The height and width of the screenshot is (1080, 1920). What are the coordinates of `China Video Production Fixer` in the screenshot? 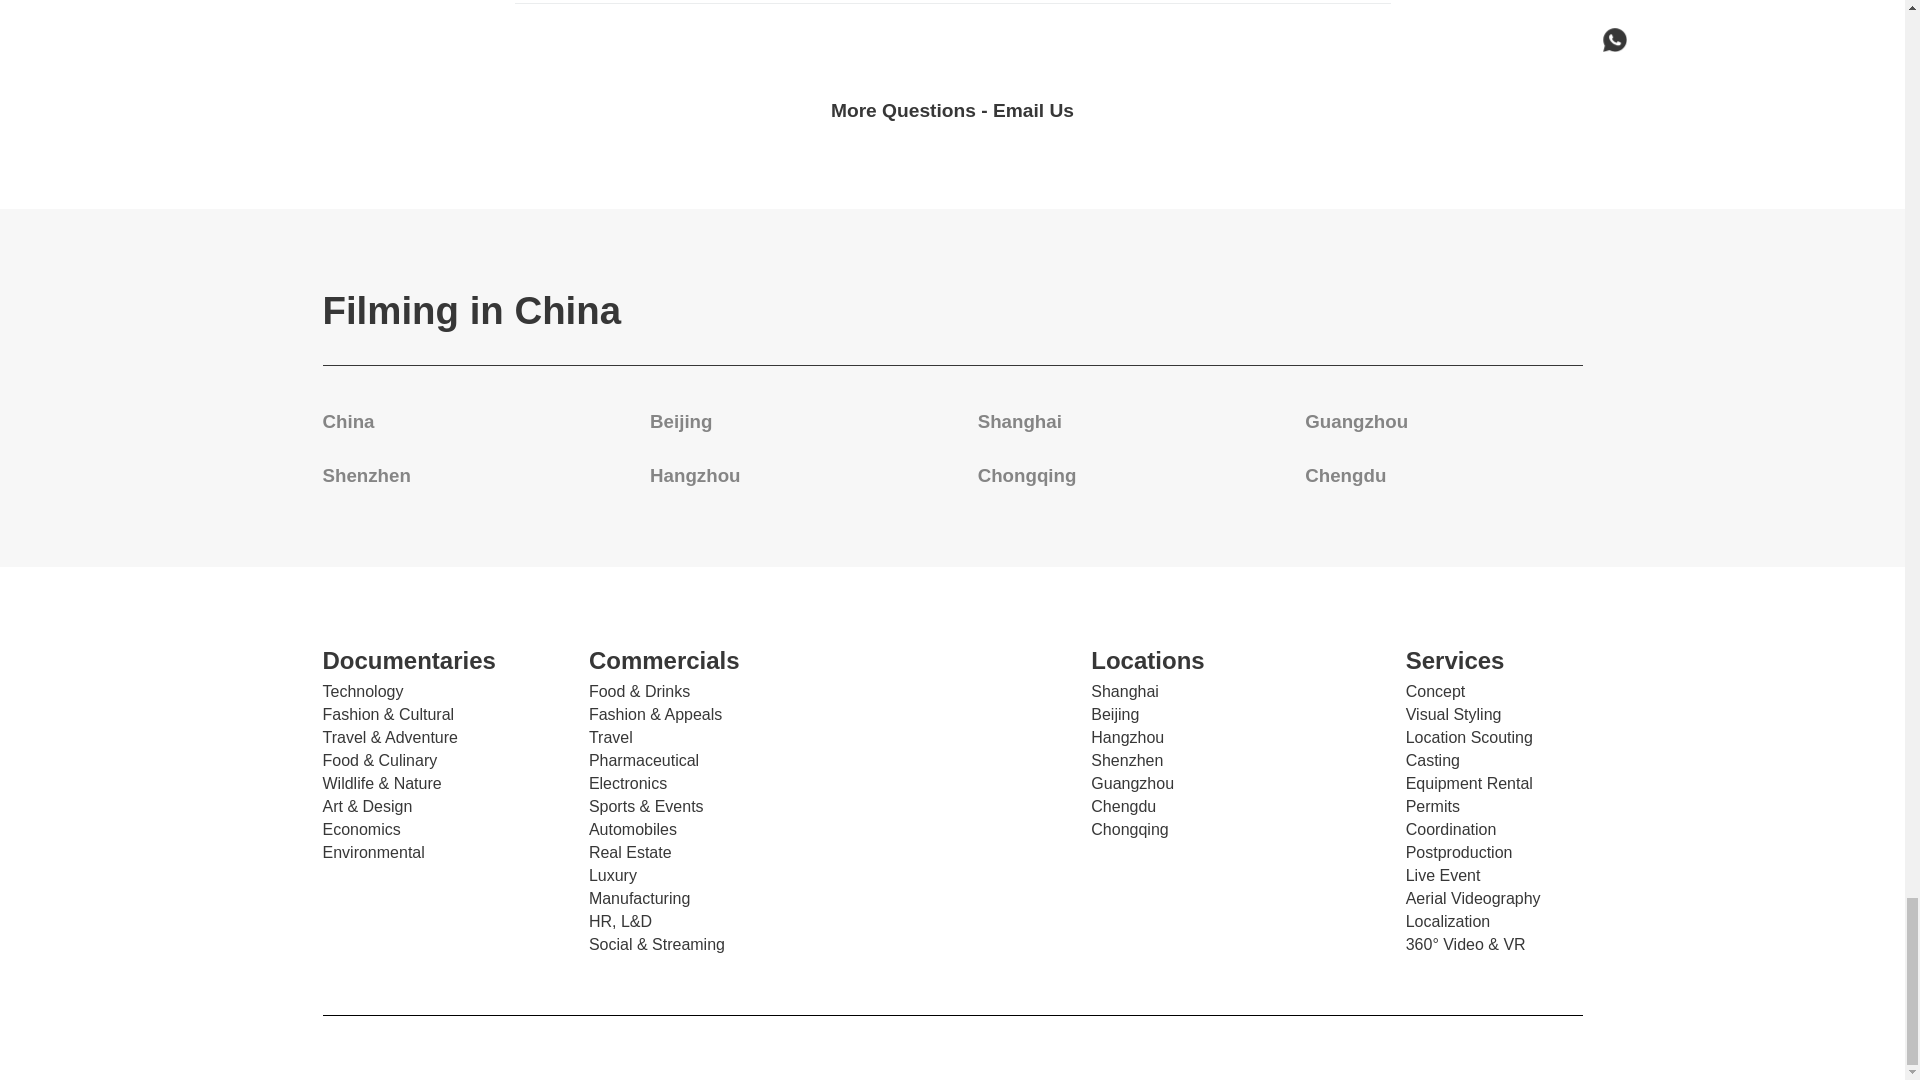 It's located at (348, 422).